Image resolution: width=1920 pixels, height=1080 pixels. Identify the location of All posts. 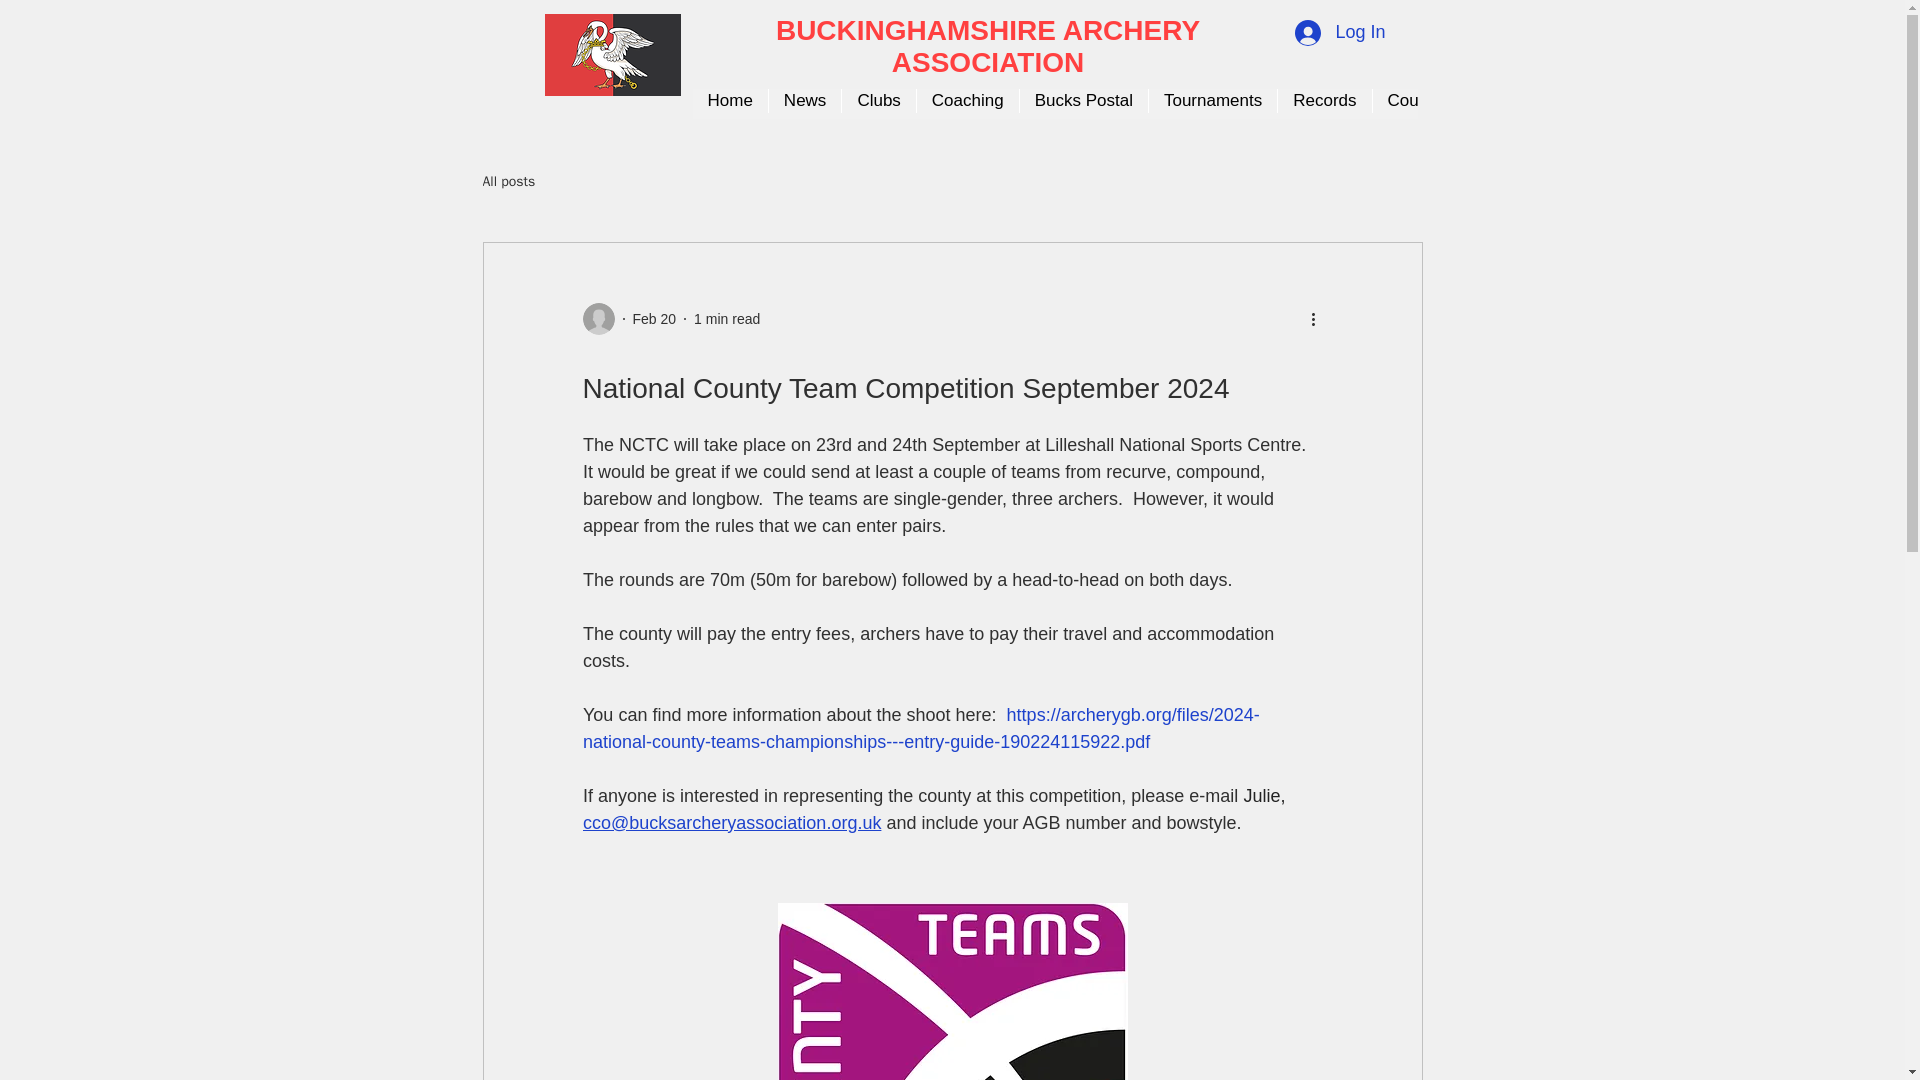
(508, 182).